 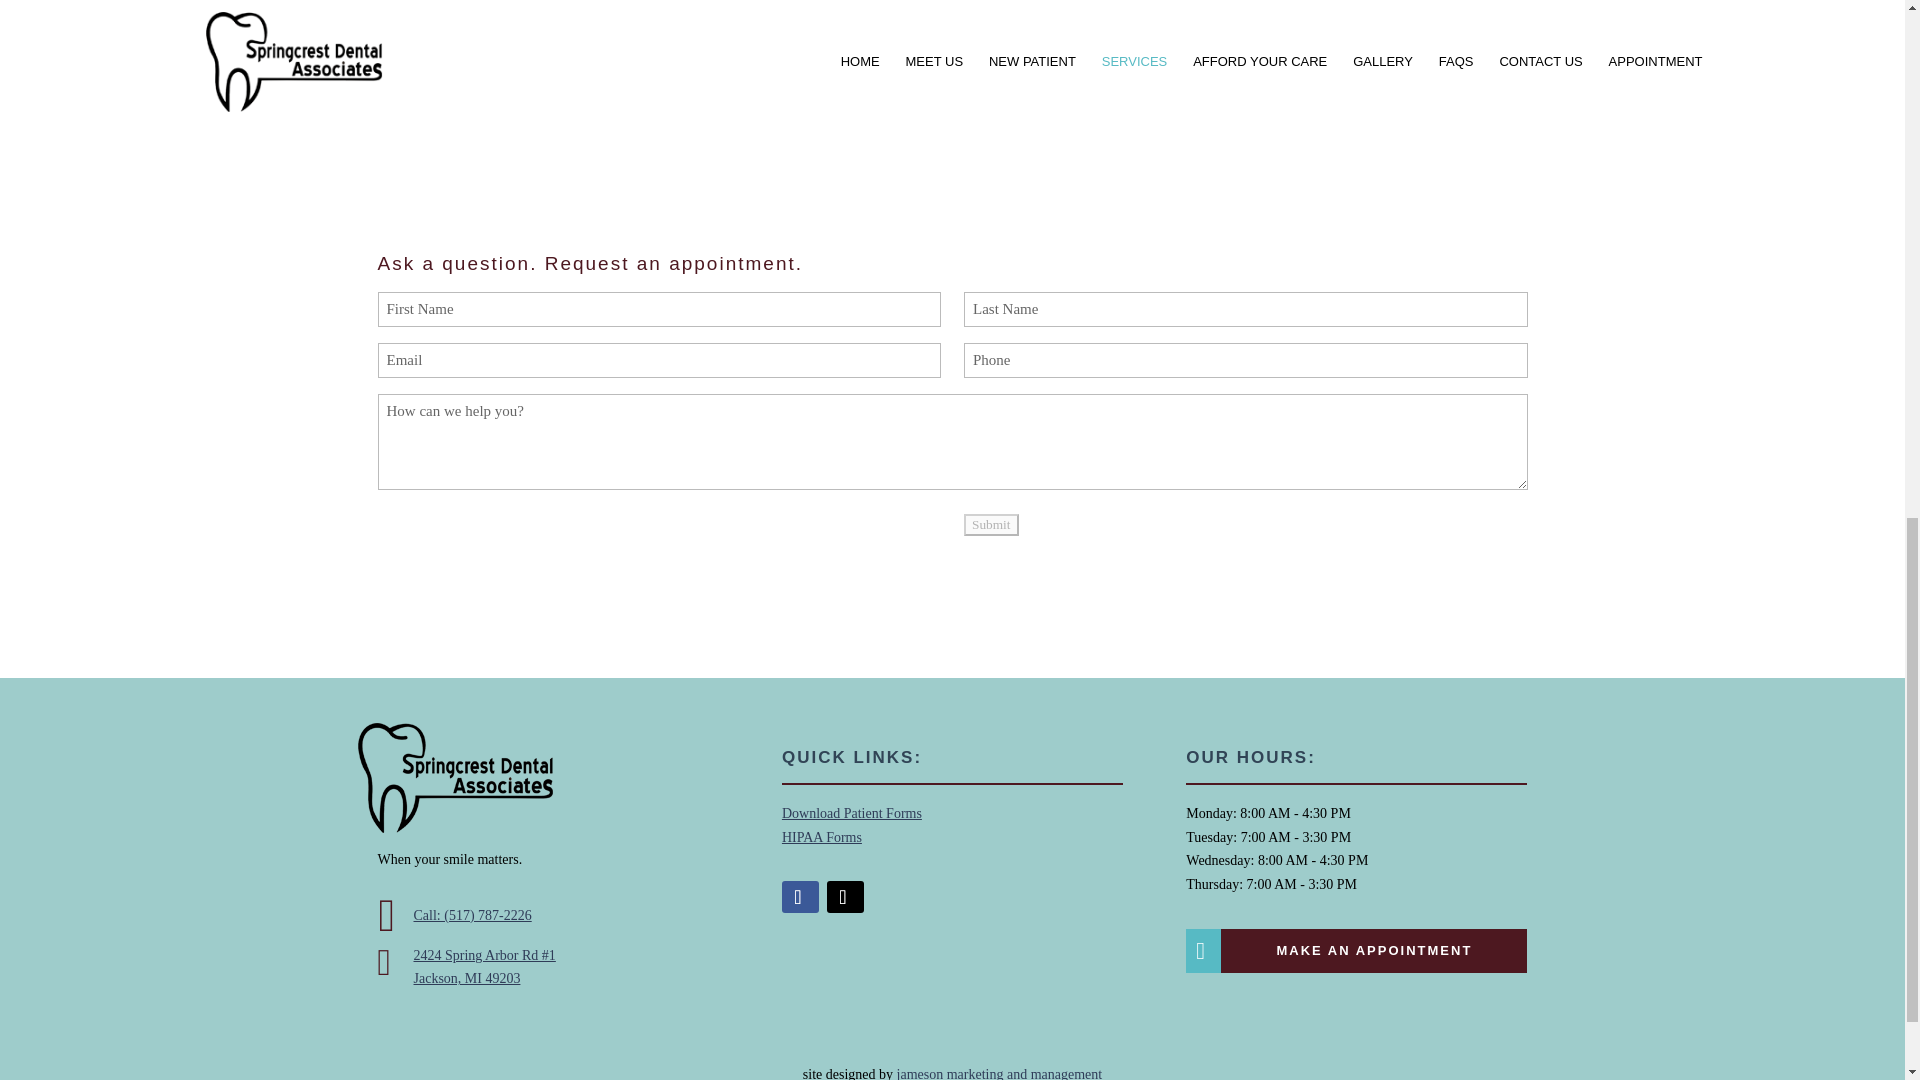 I want to click on Submit, so click(x=991, y=524).